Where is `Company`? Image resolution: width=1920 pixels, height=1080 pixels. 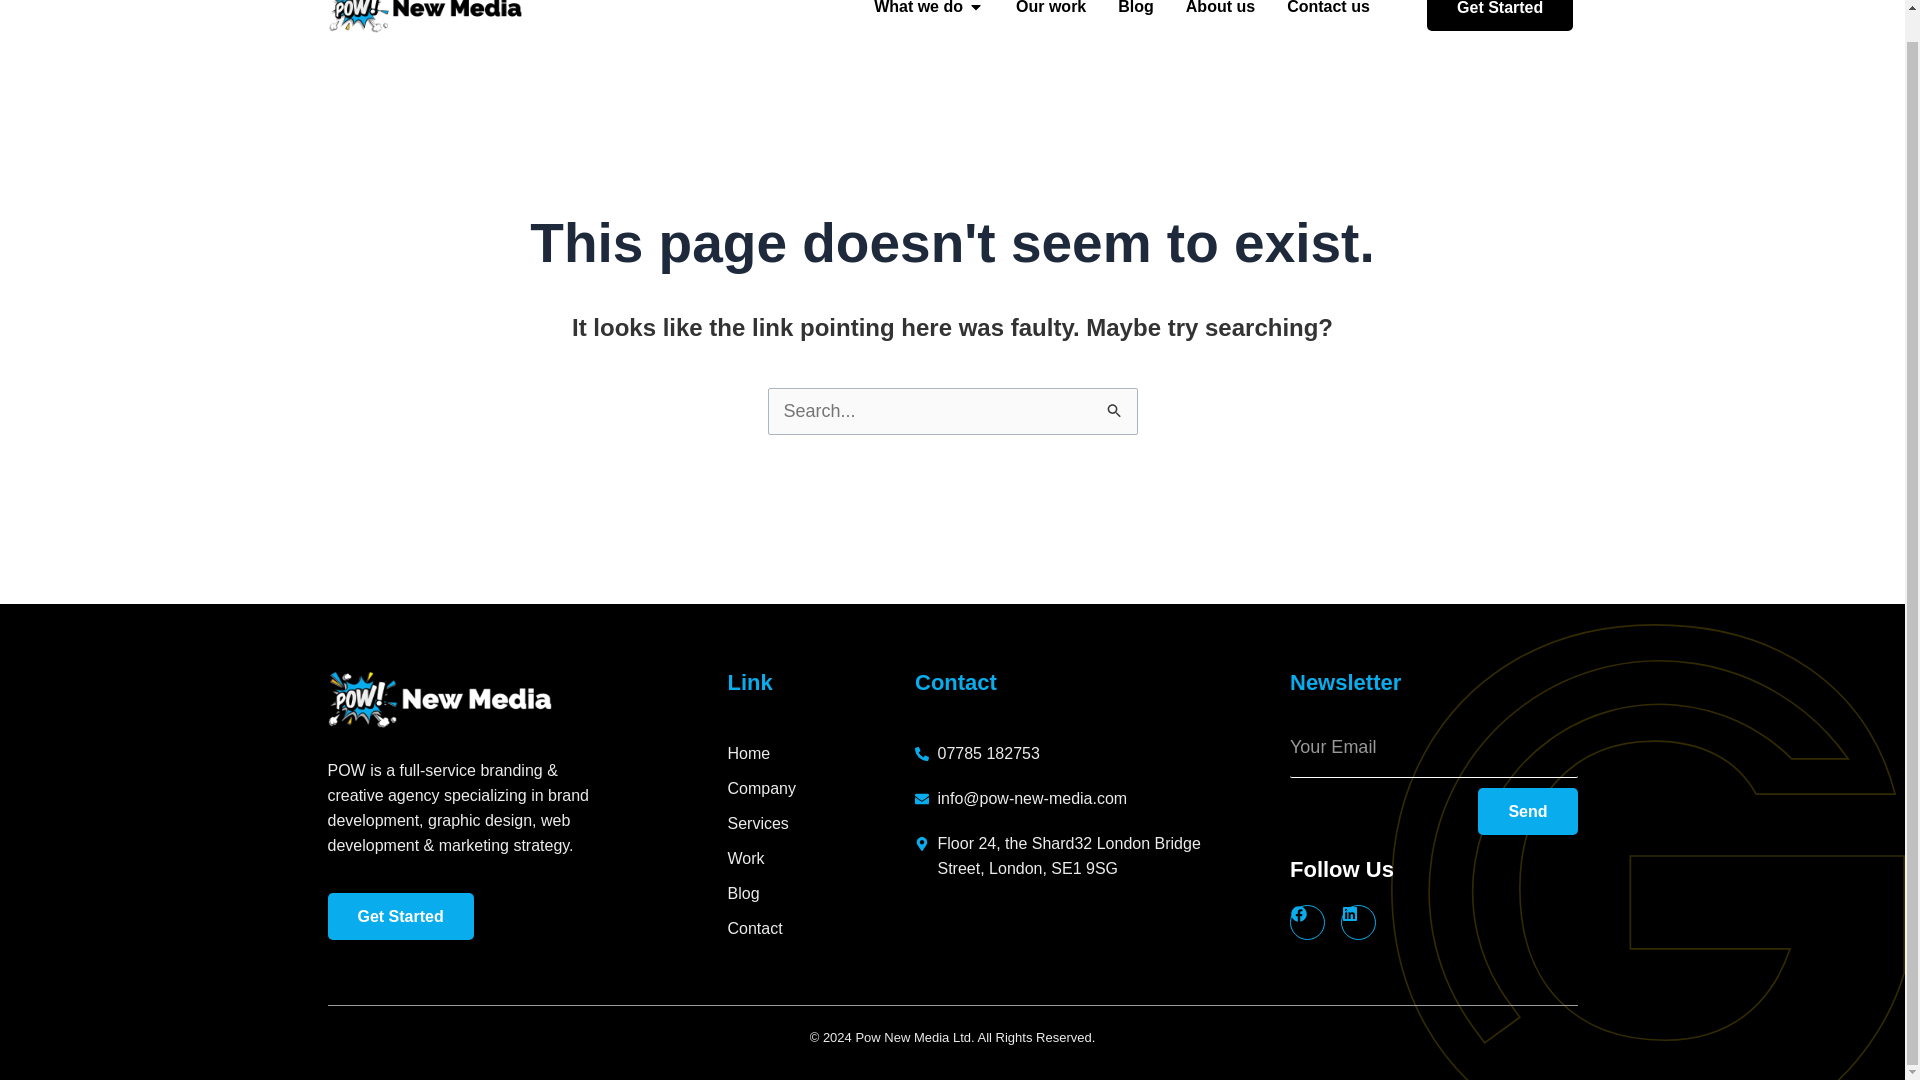
Company is located at coordinates (821, 788).